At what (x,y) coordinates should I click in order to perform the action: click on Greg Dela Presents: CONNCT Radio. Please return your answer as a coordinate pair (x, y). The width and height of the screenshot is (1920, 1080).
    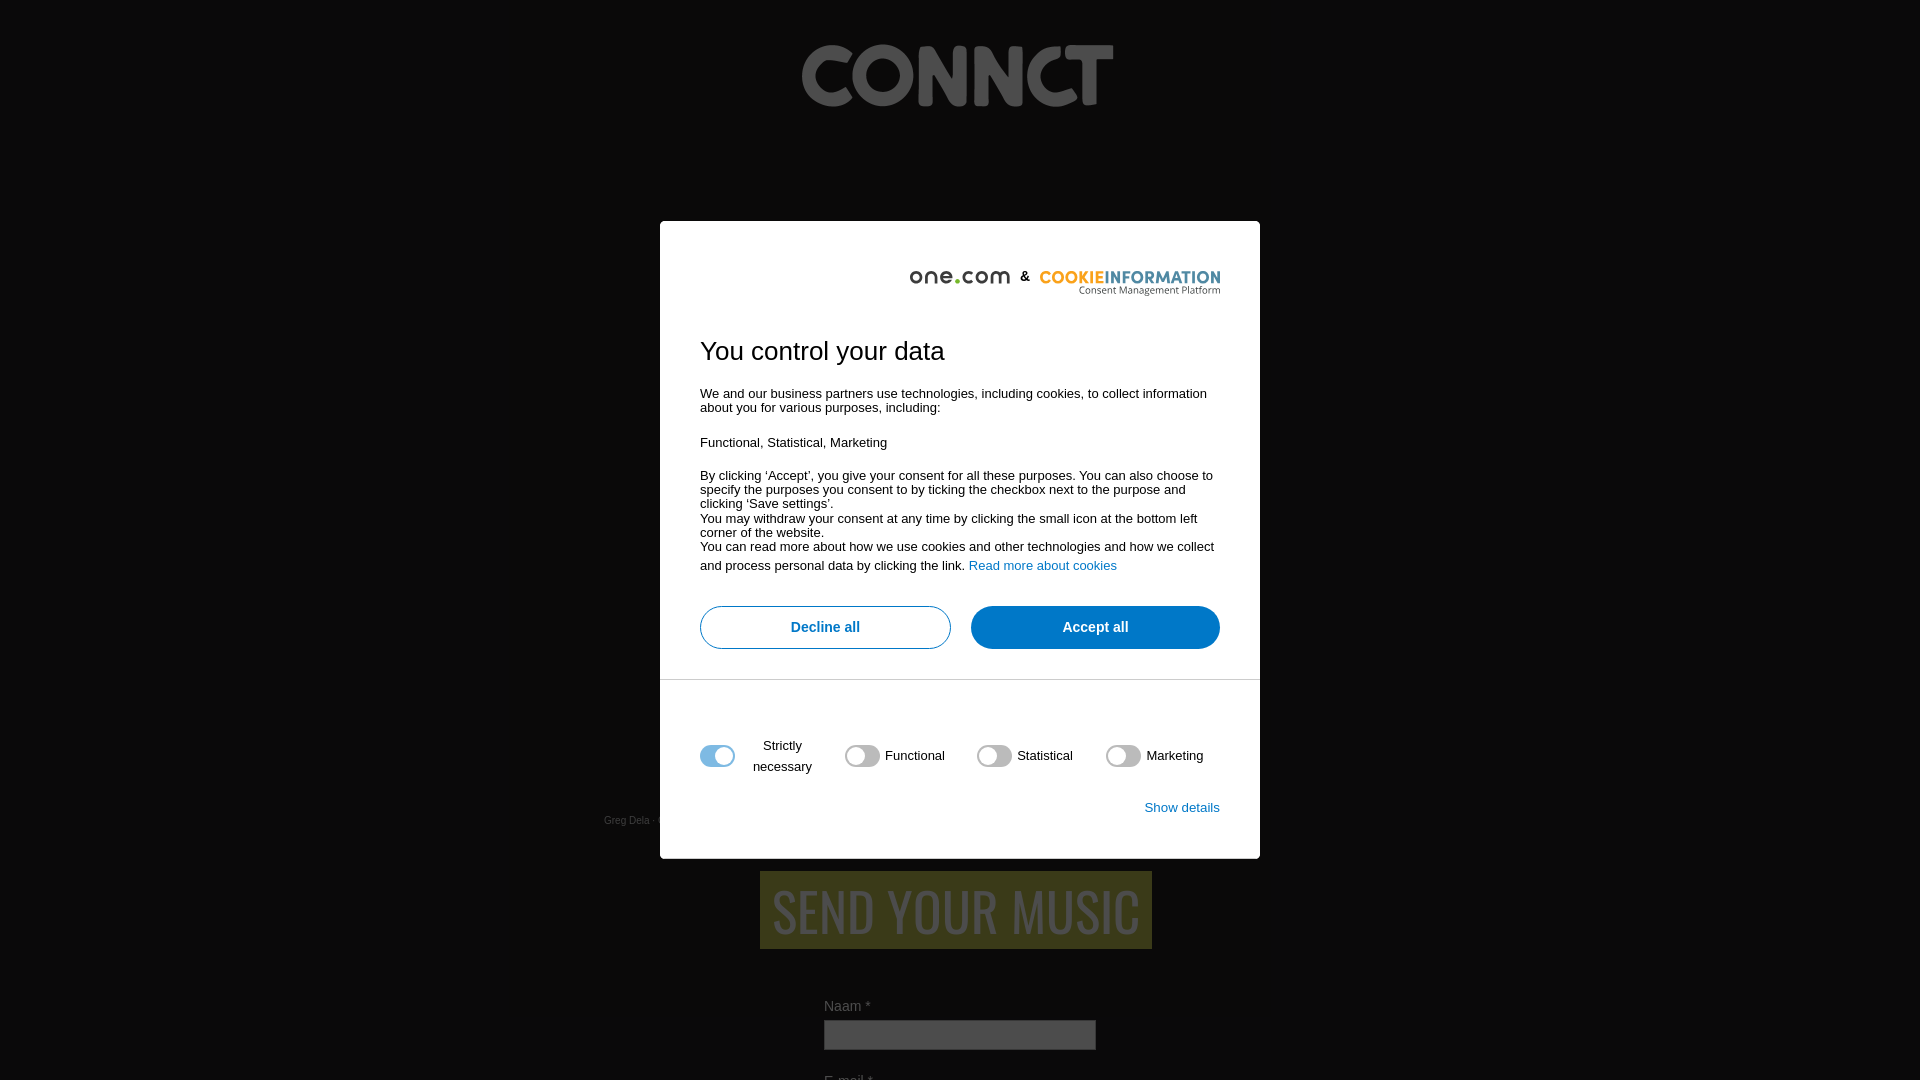
    Looking at the image, I should click on (740, 820).